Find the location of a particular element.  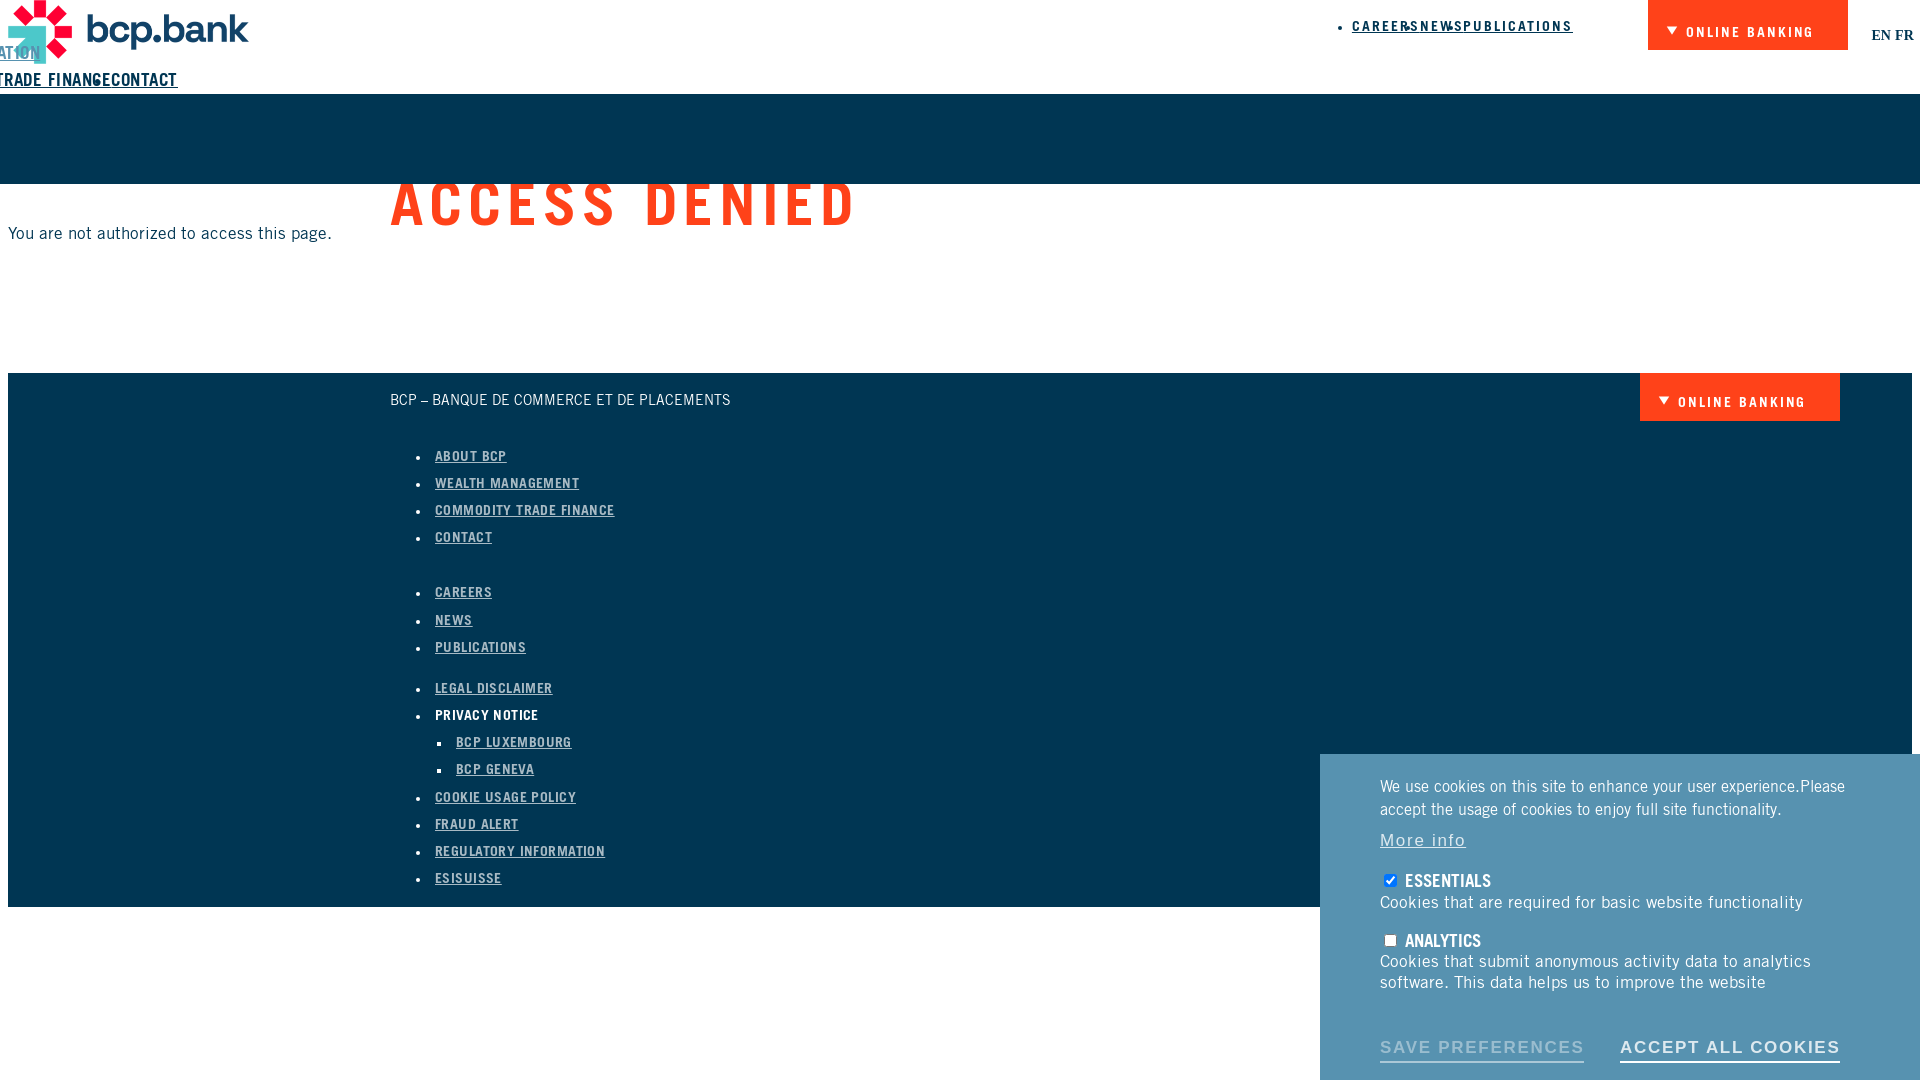

ABOUT BCP is located at coordinates (471, 457).